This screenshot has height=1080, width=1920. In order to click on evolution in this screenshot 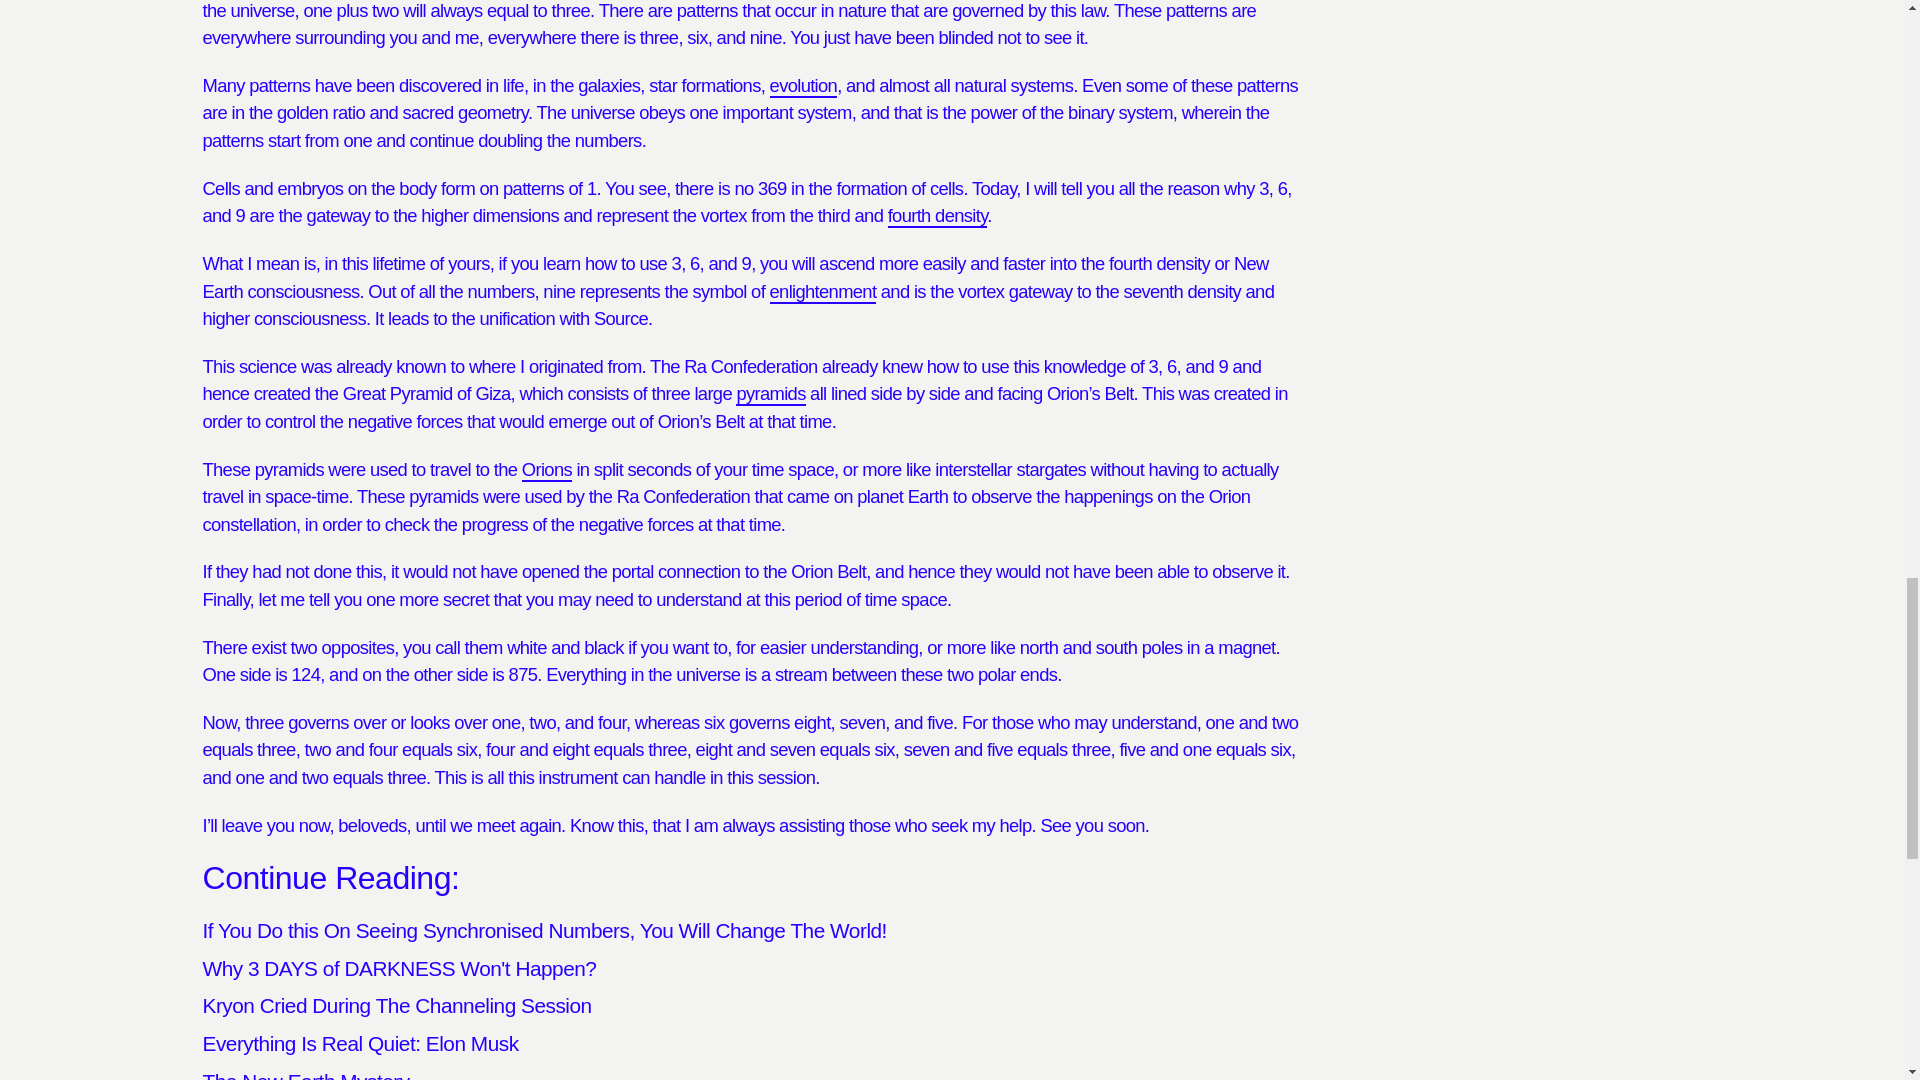, I will do `click(803, 86)`.